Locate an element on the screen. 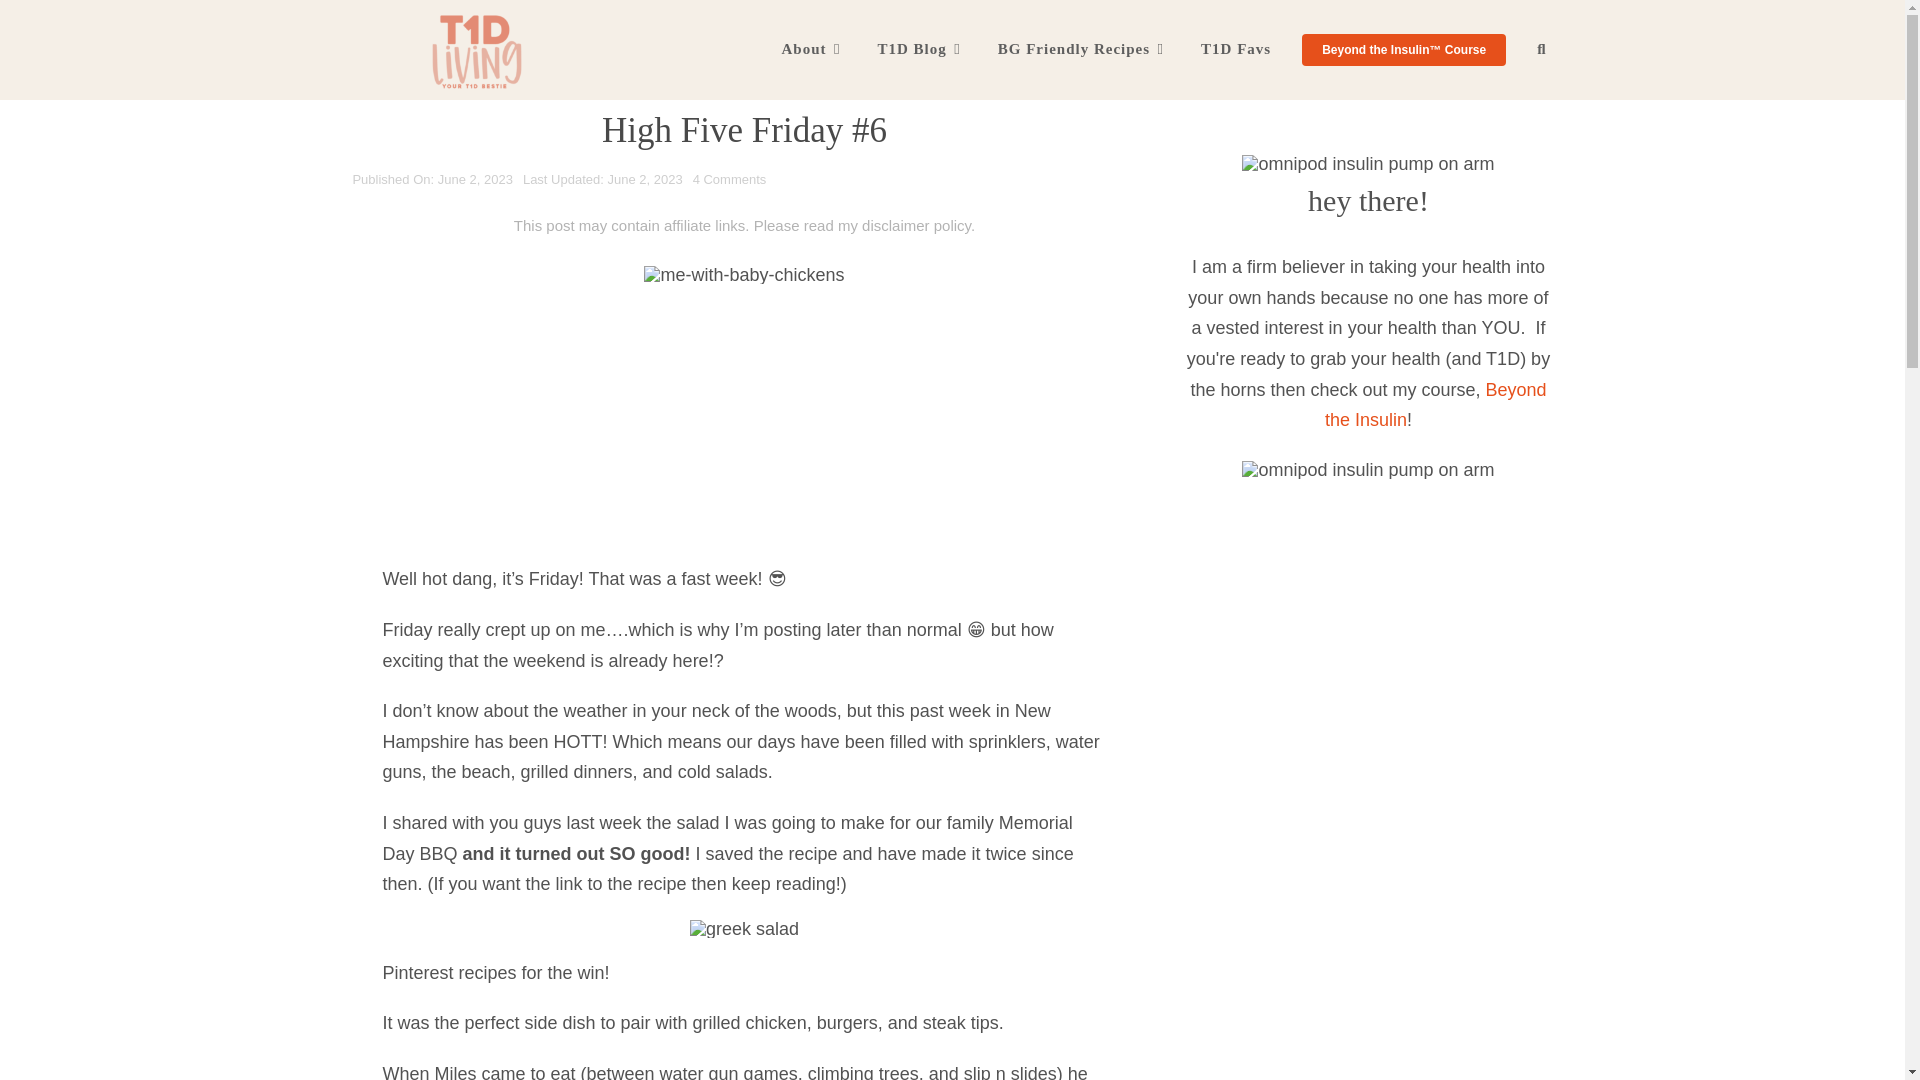  About is located at coordinates (810, 50).